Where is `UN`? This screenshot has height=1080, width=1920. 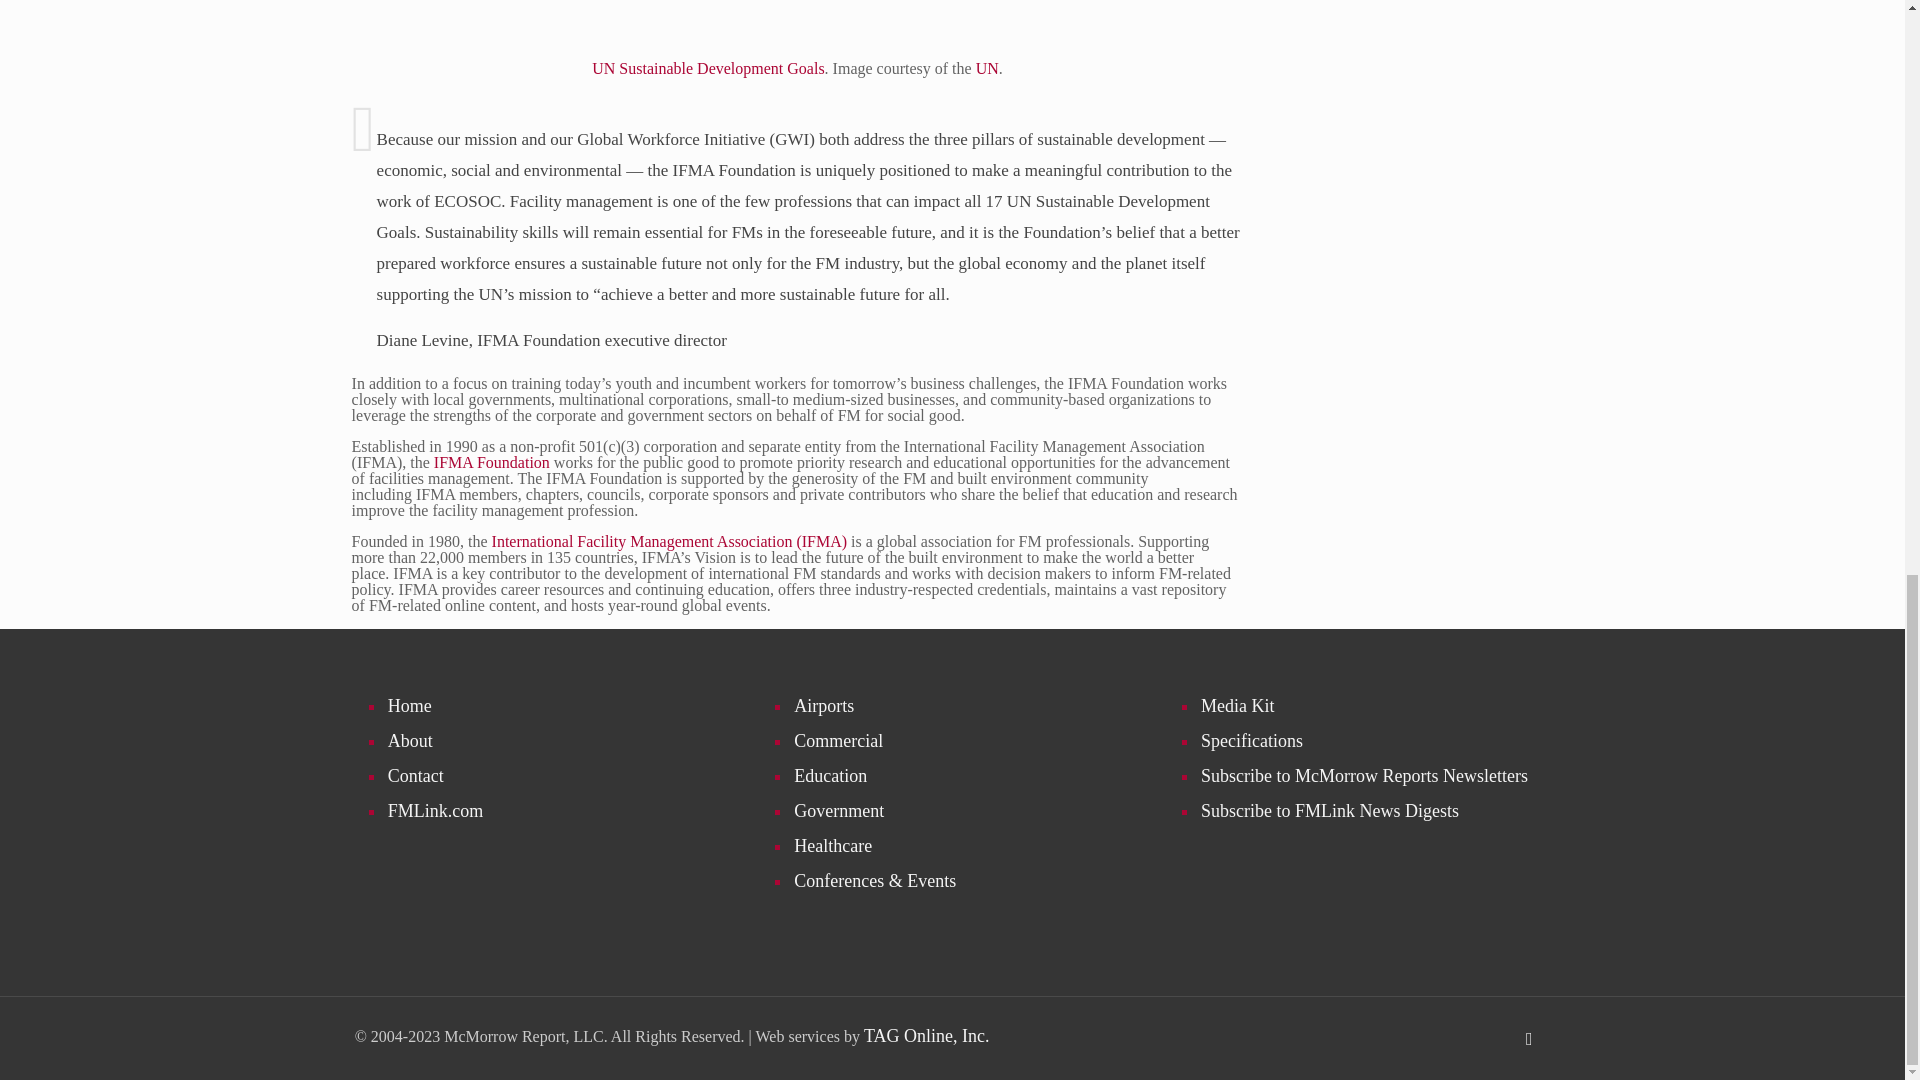
UN is located at coordinates (986, 68).